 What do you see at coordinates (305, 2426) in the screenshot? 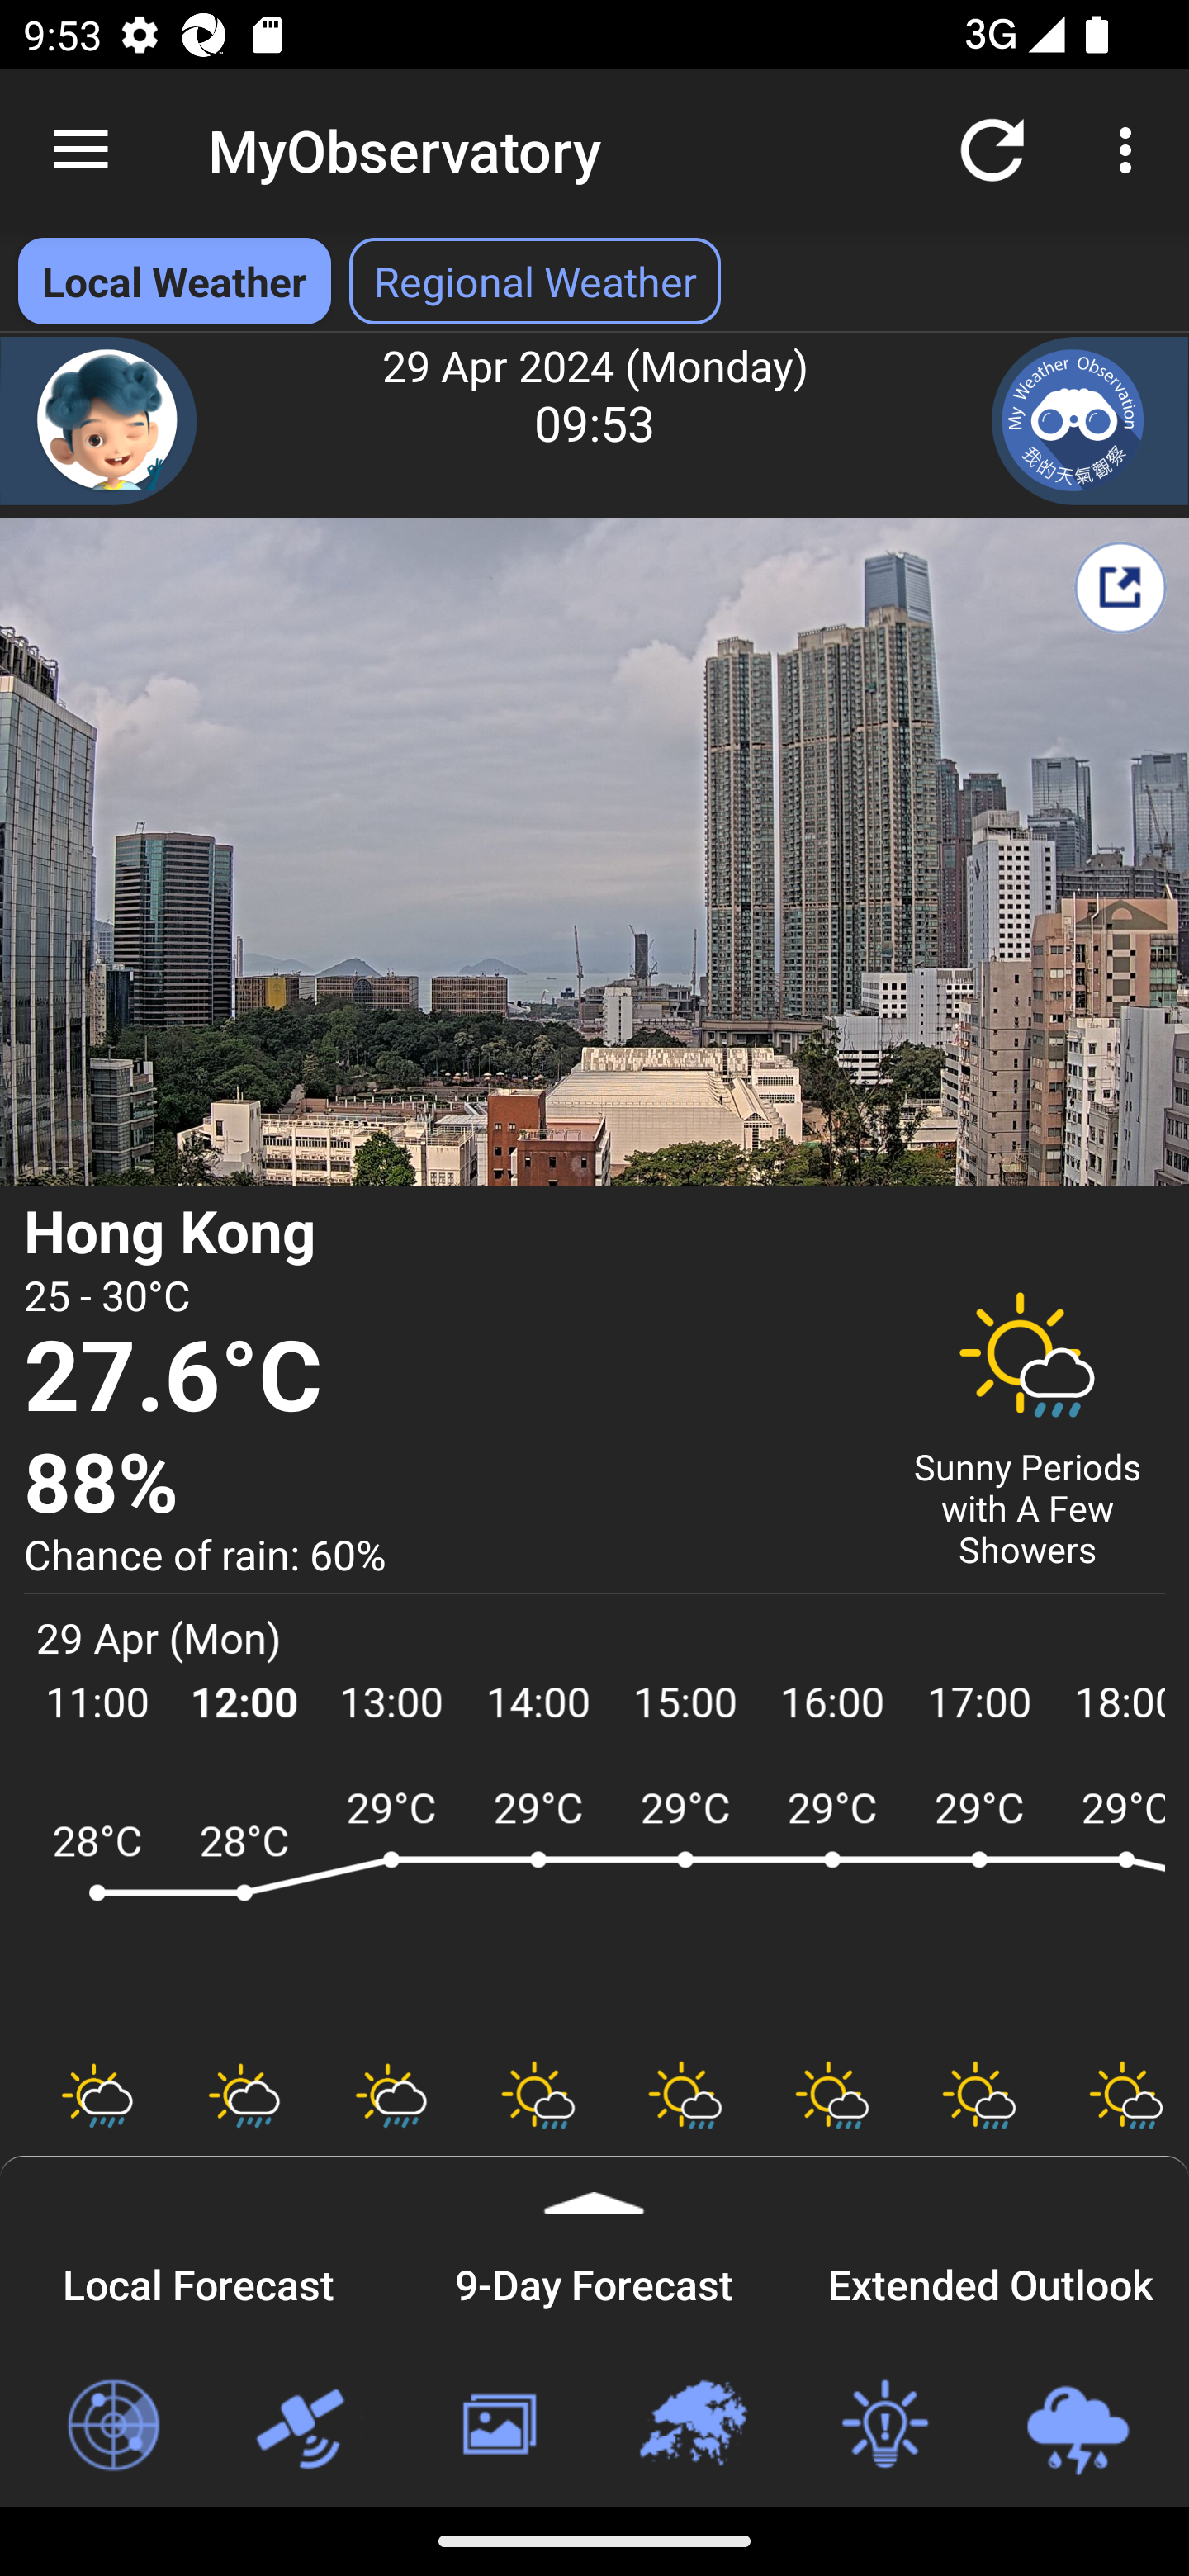
I see `Satellite Images` at bounding box center [305, 2426].